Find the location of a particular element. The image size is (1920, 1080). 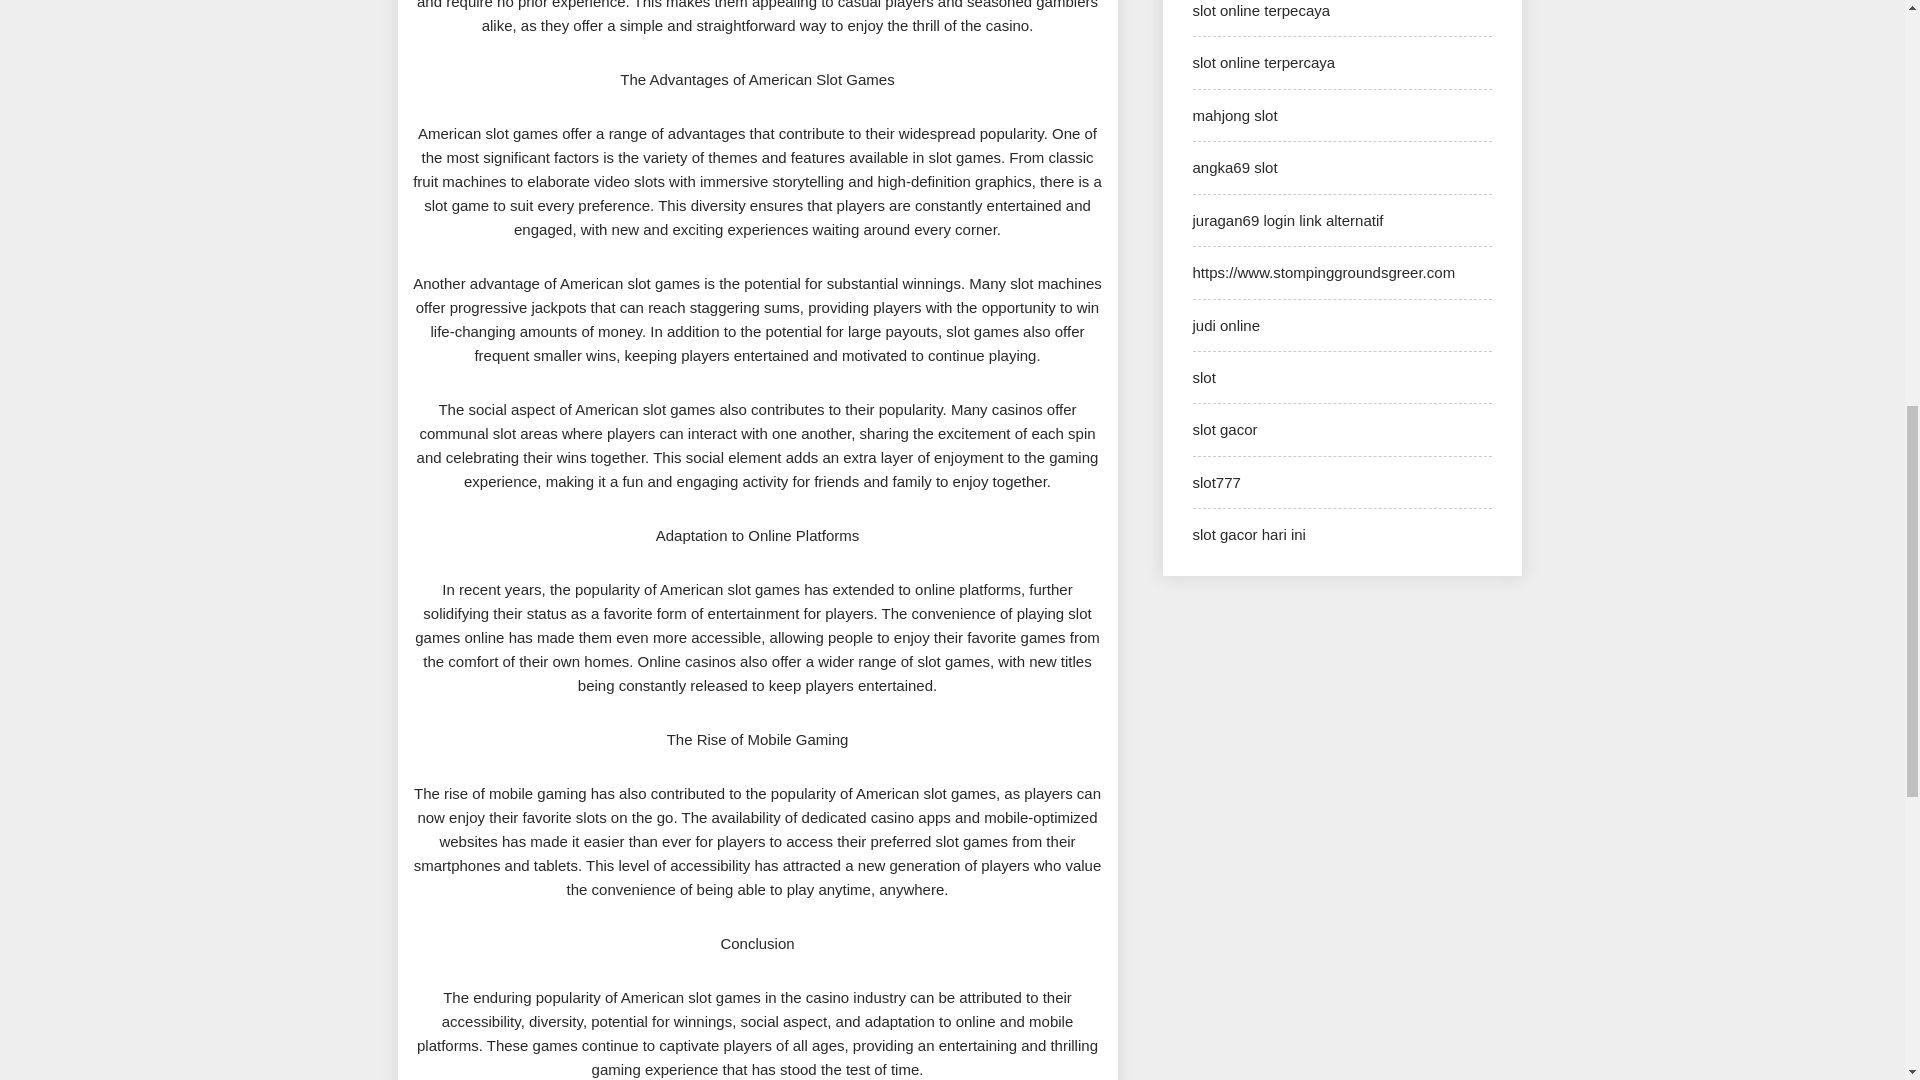

mahjong slot is located at coordinates (1234, 115).